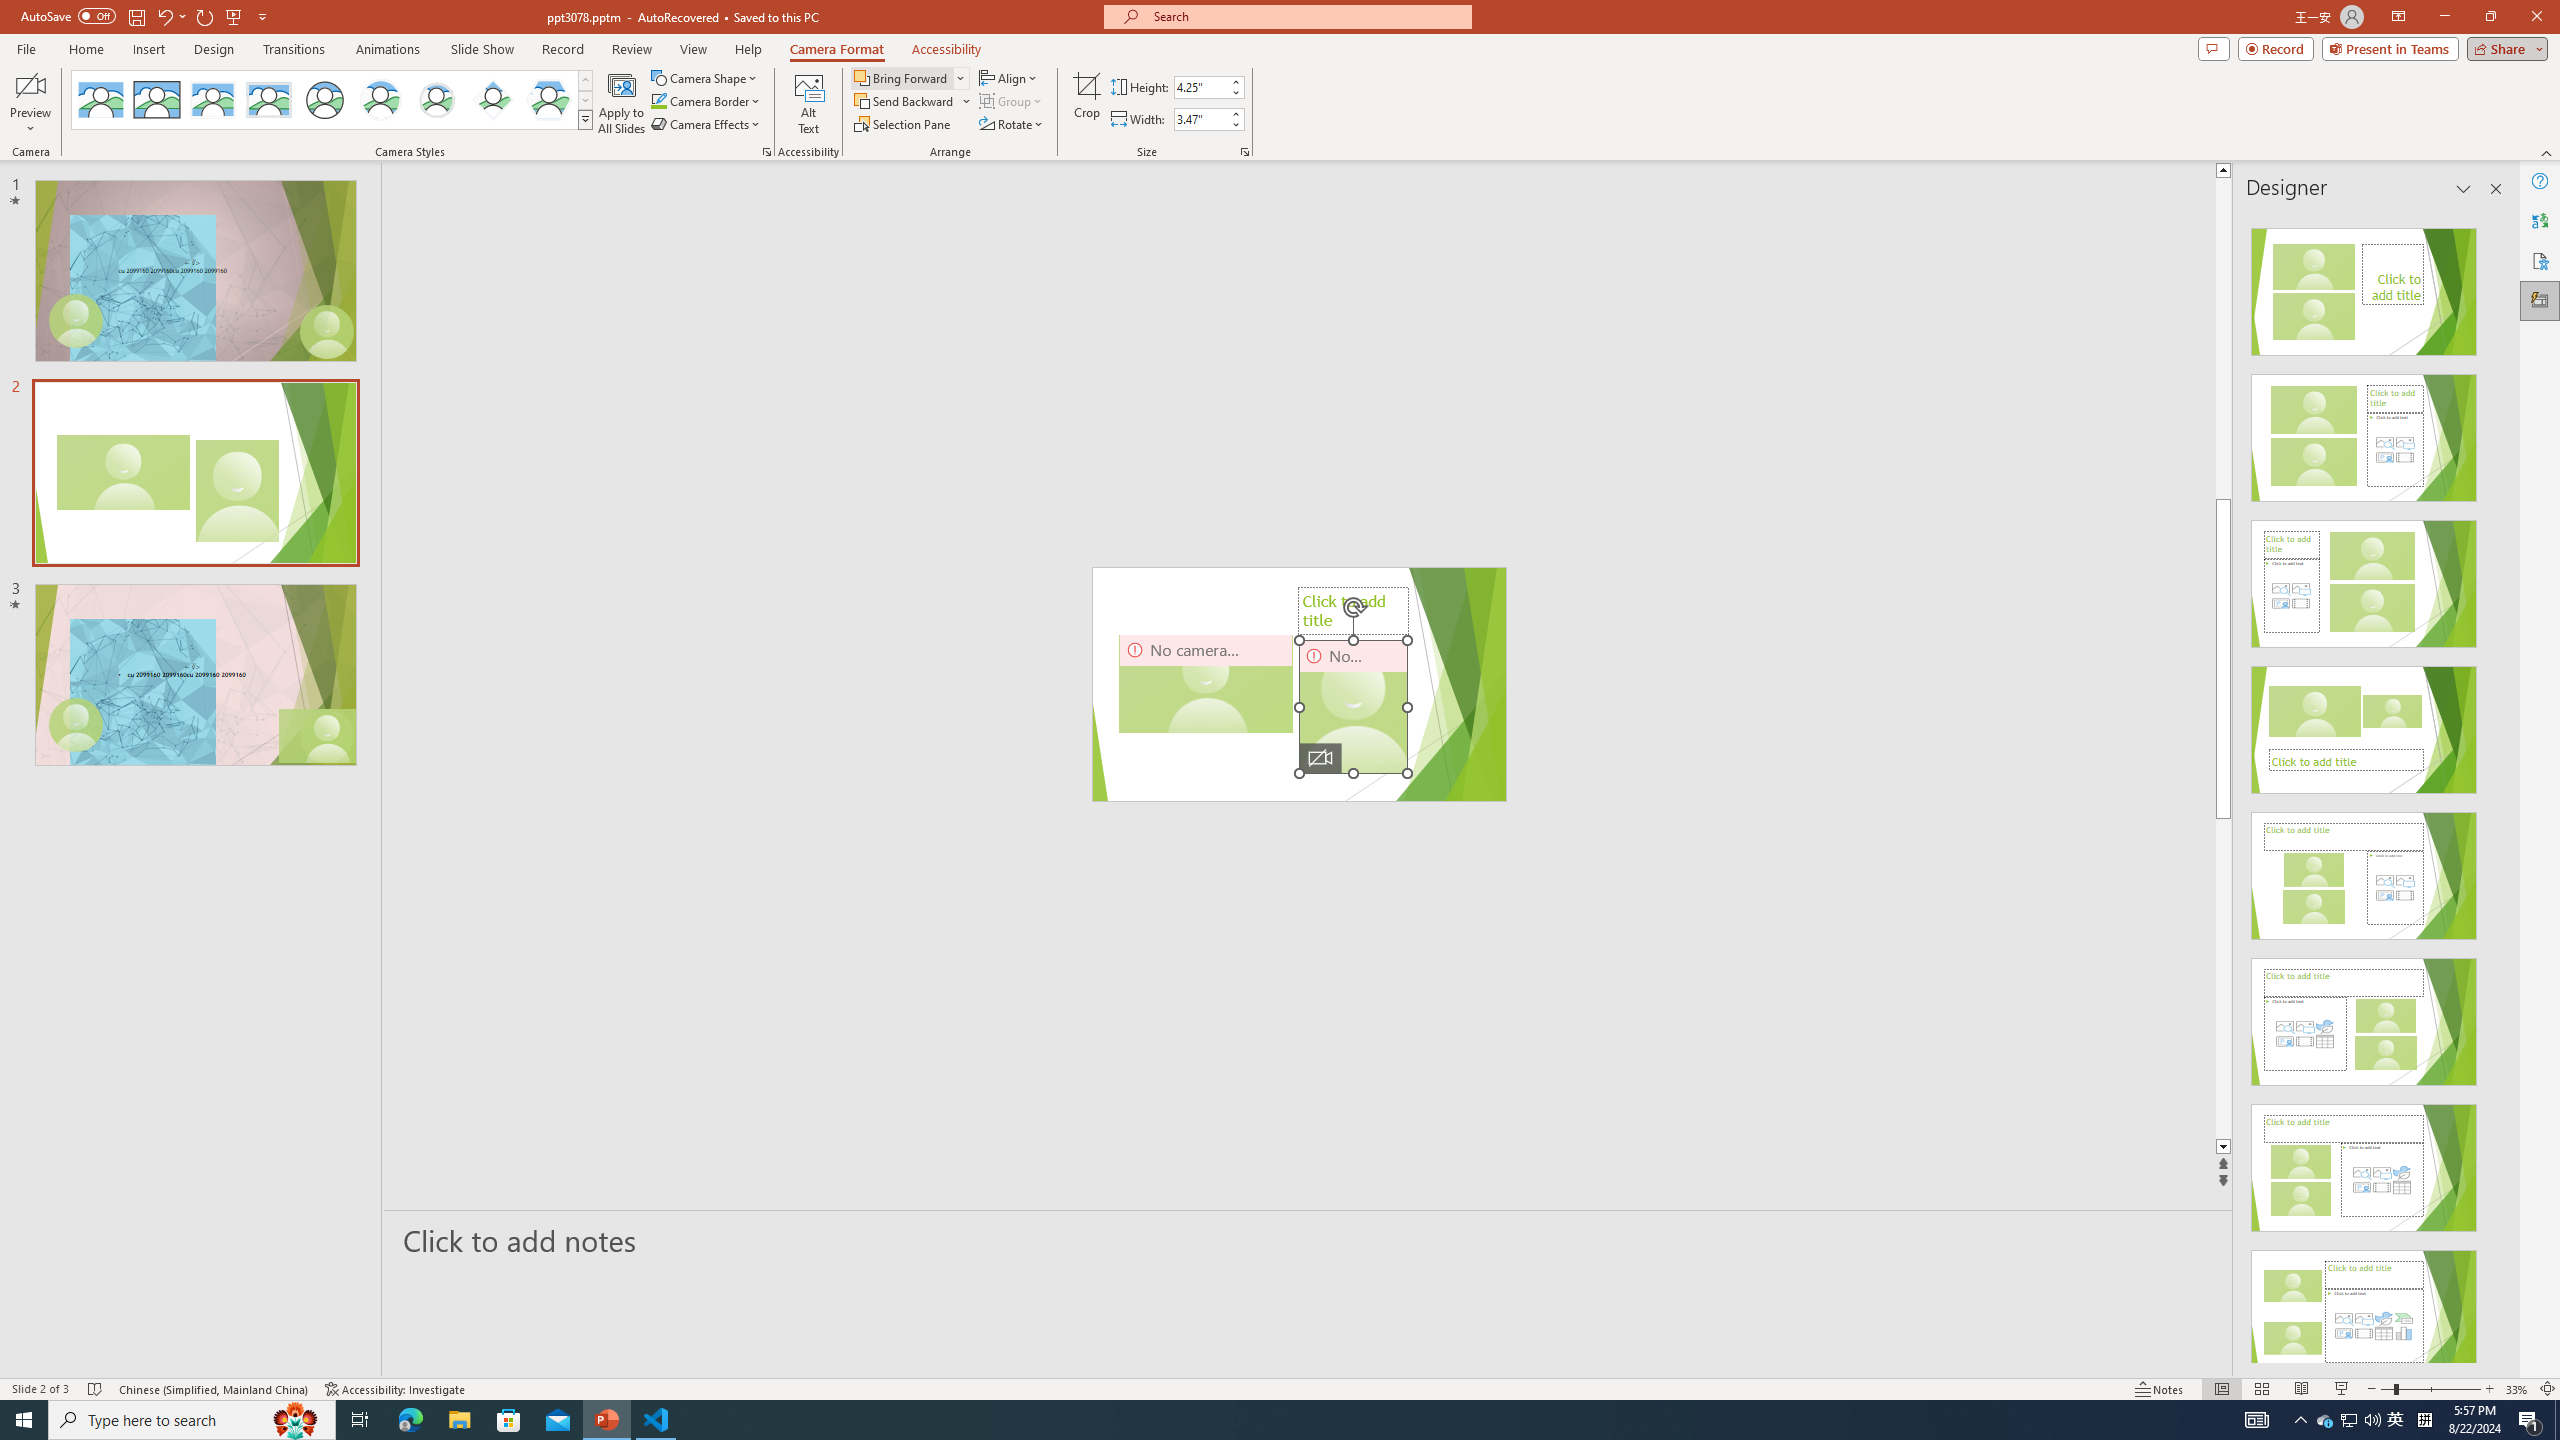  Describe the element at coordinates (1086, 103) in the screenshot. I see `Crop` at that location.